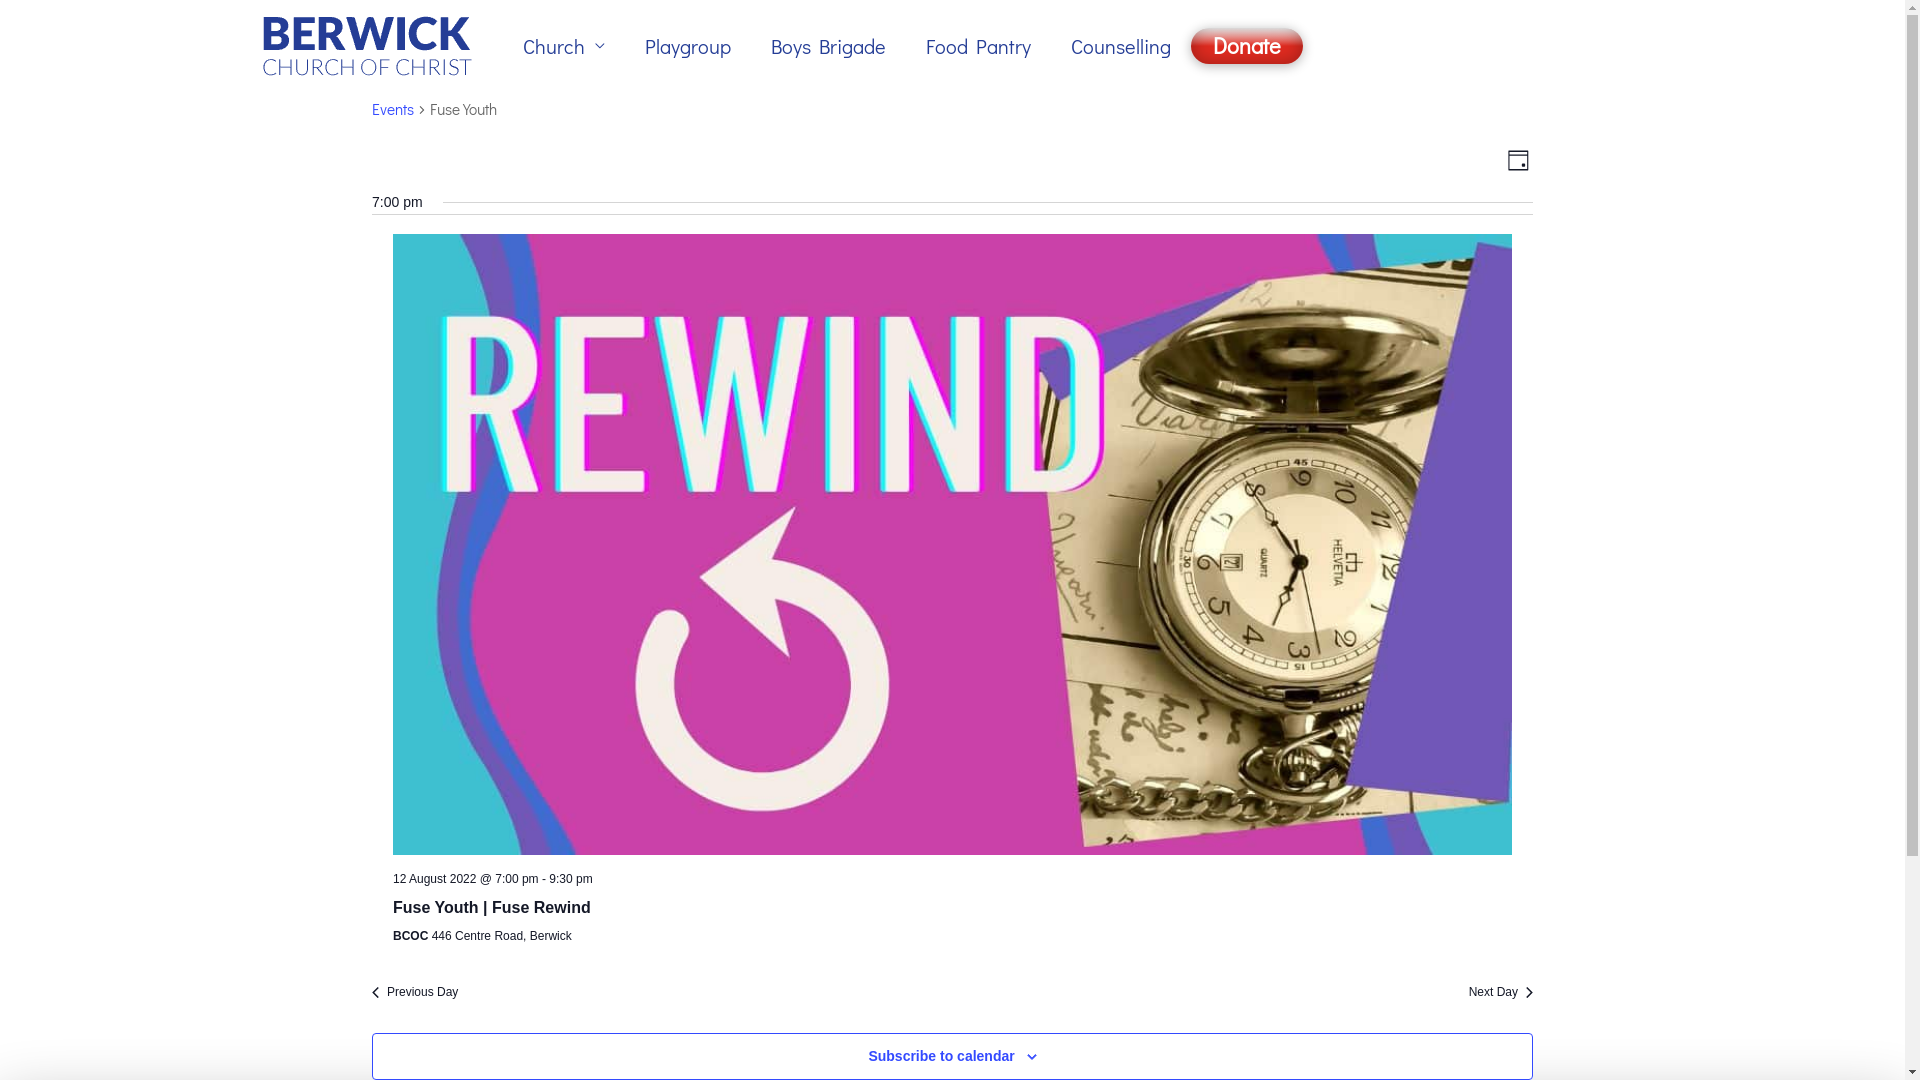 Image resolution: width=1920 pixels, height=1080 pixels. Describe the element at coordinates (978, 46) in the screenshot. I see `Food Pantry` at that location.